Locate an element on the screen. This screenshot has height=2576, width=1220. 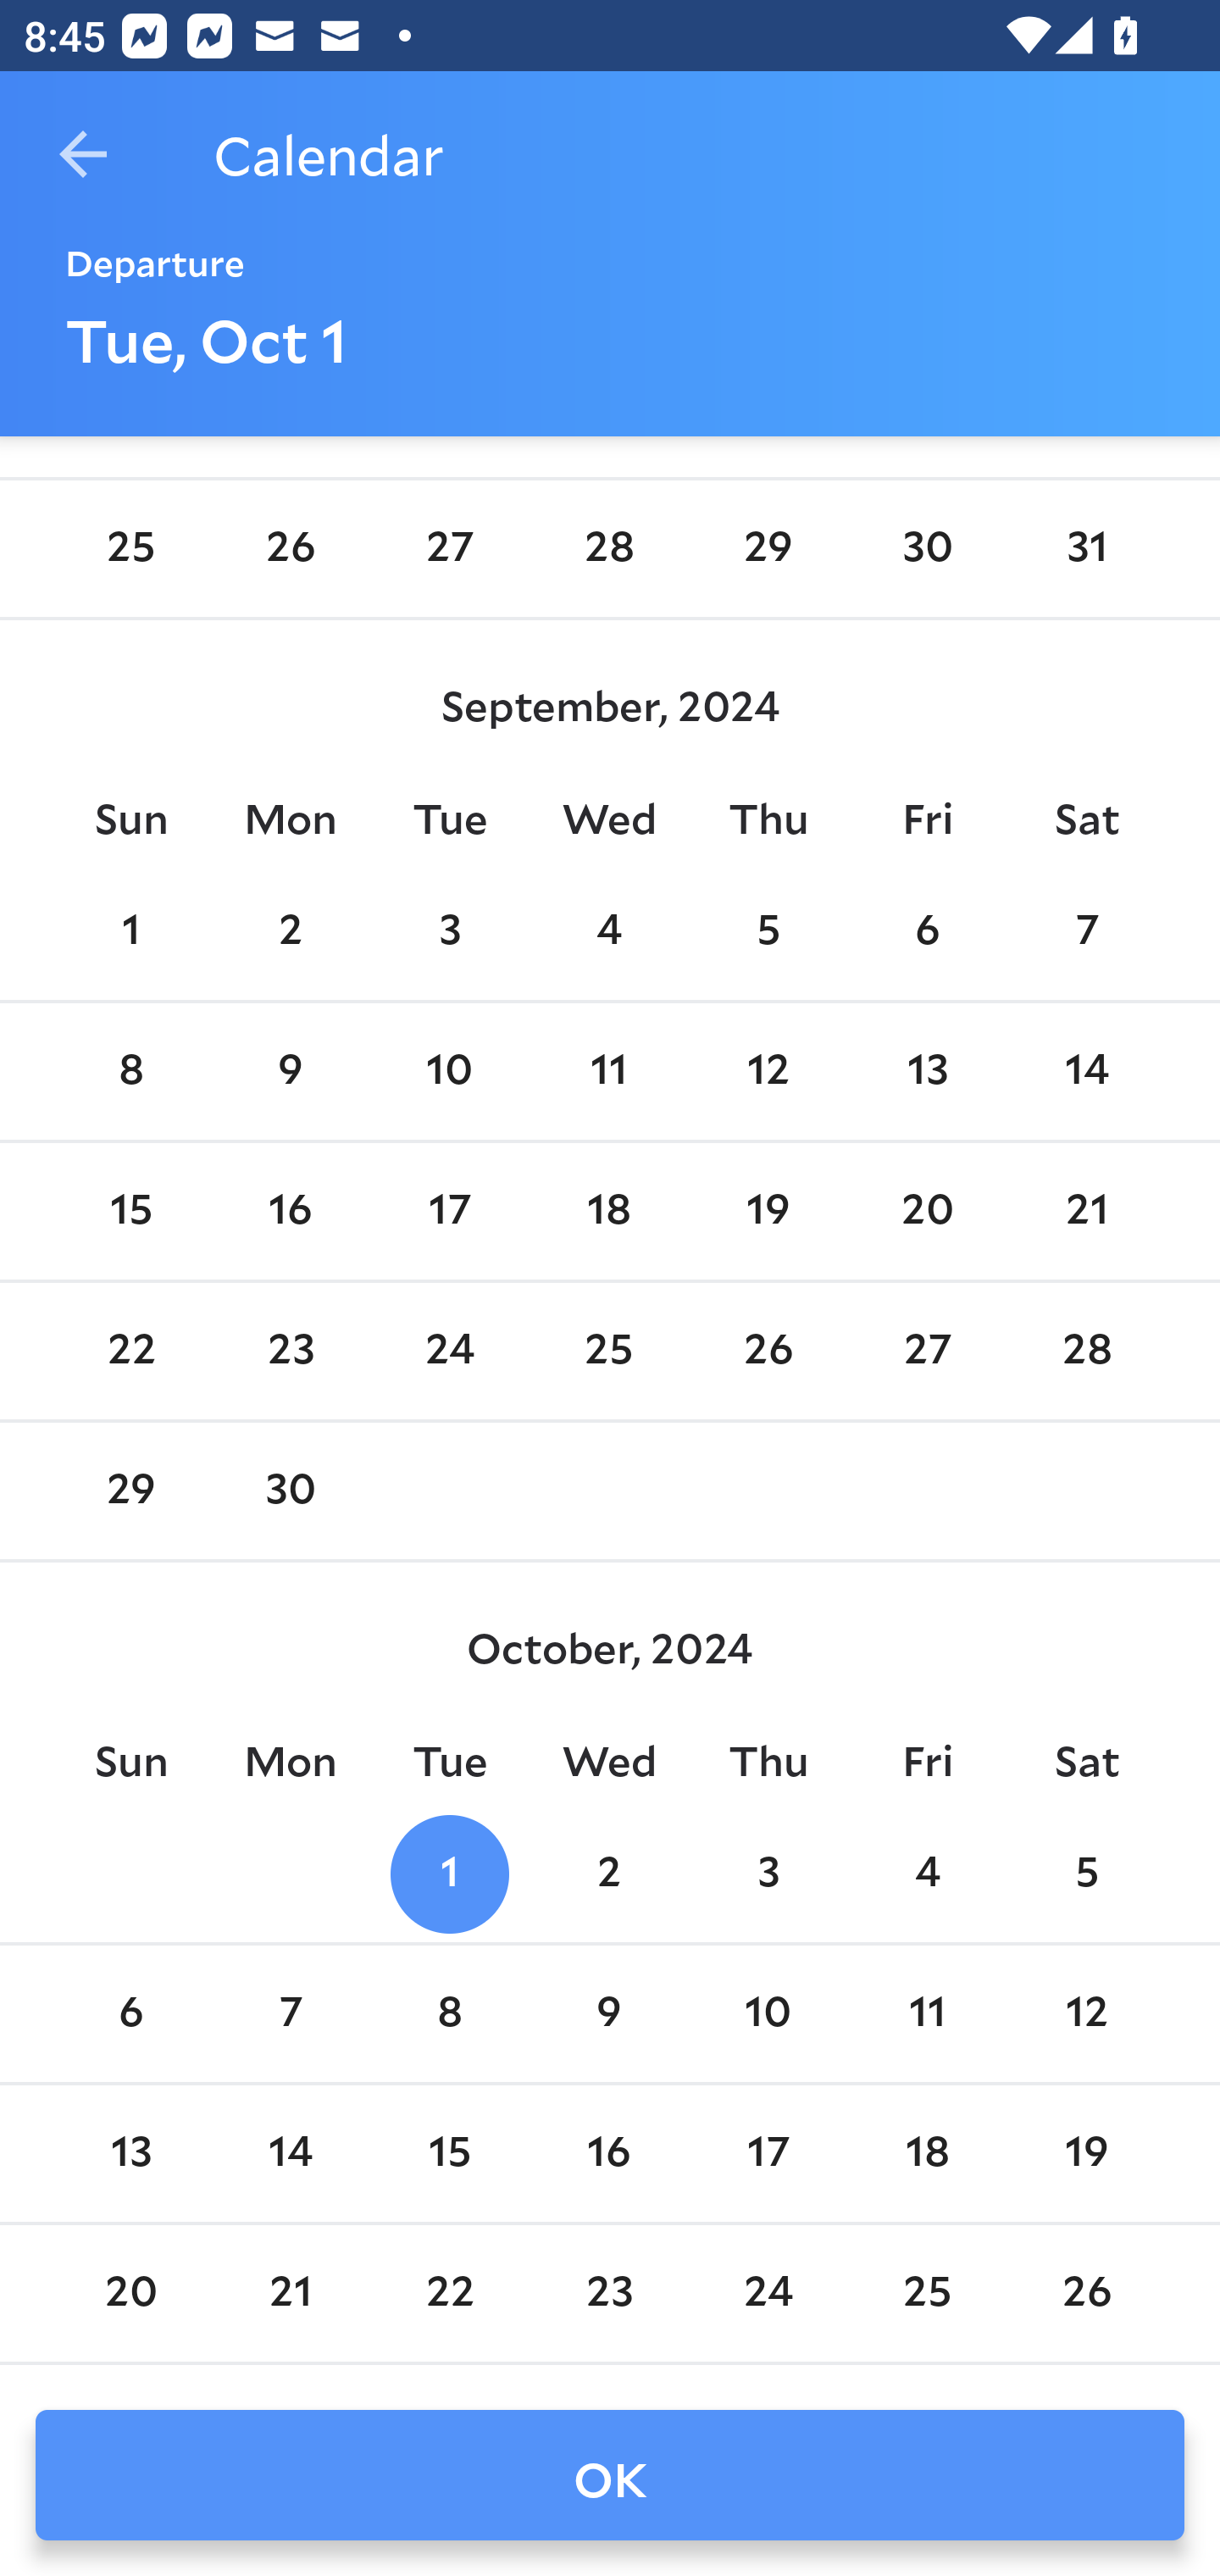
OK is located at coordinates (610, 2475).